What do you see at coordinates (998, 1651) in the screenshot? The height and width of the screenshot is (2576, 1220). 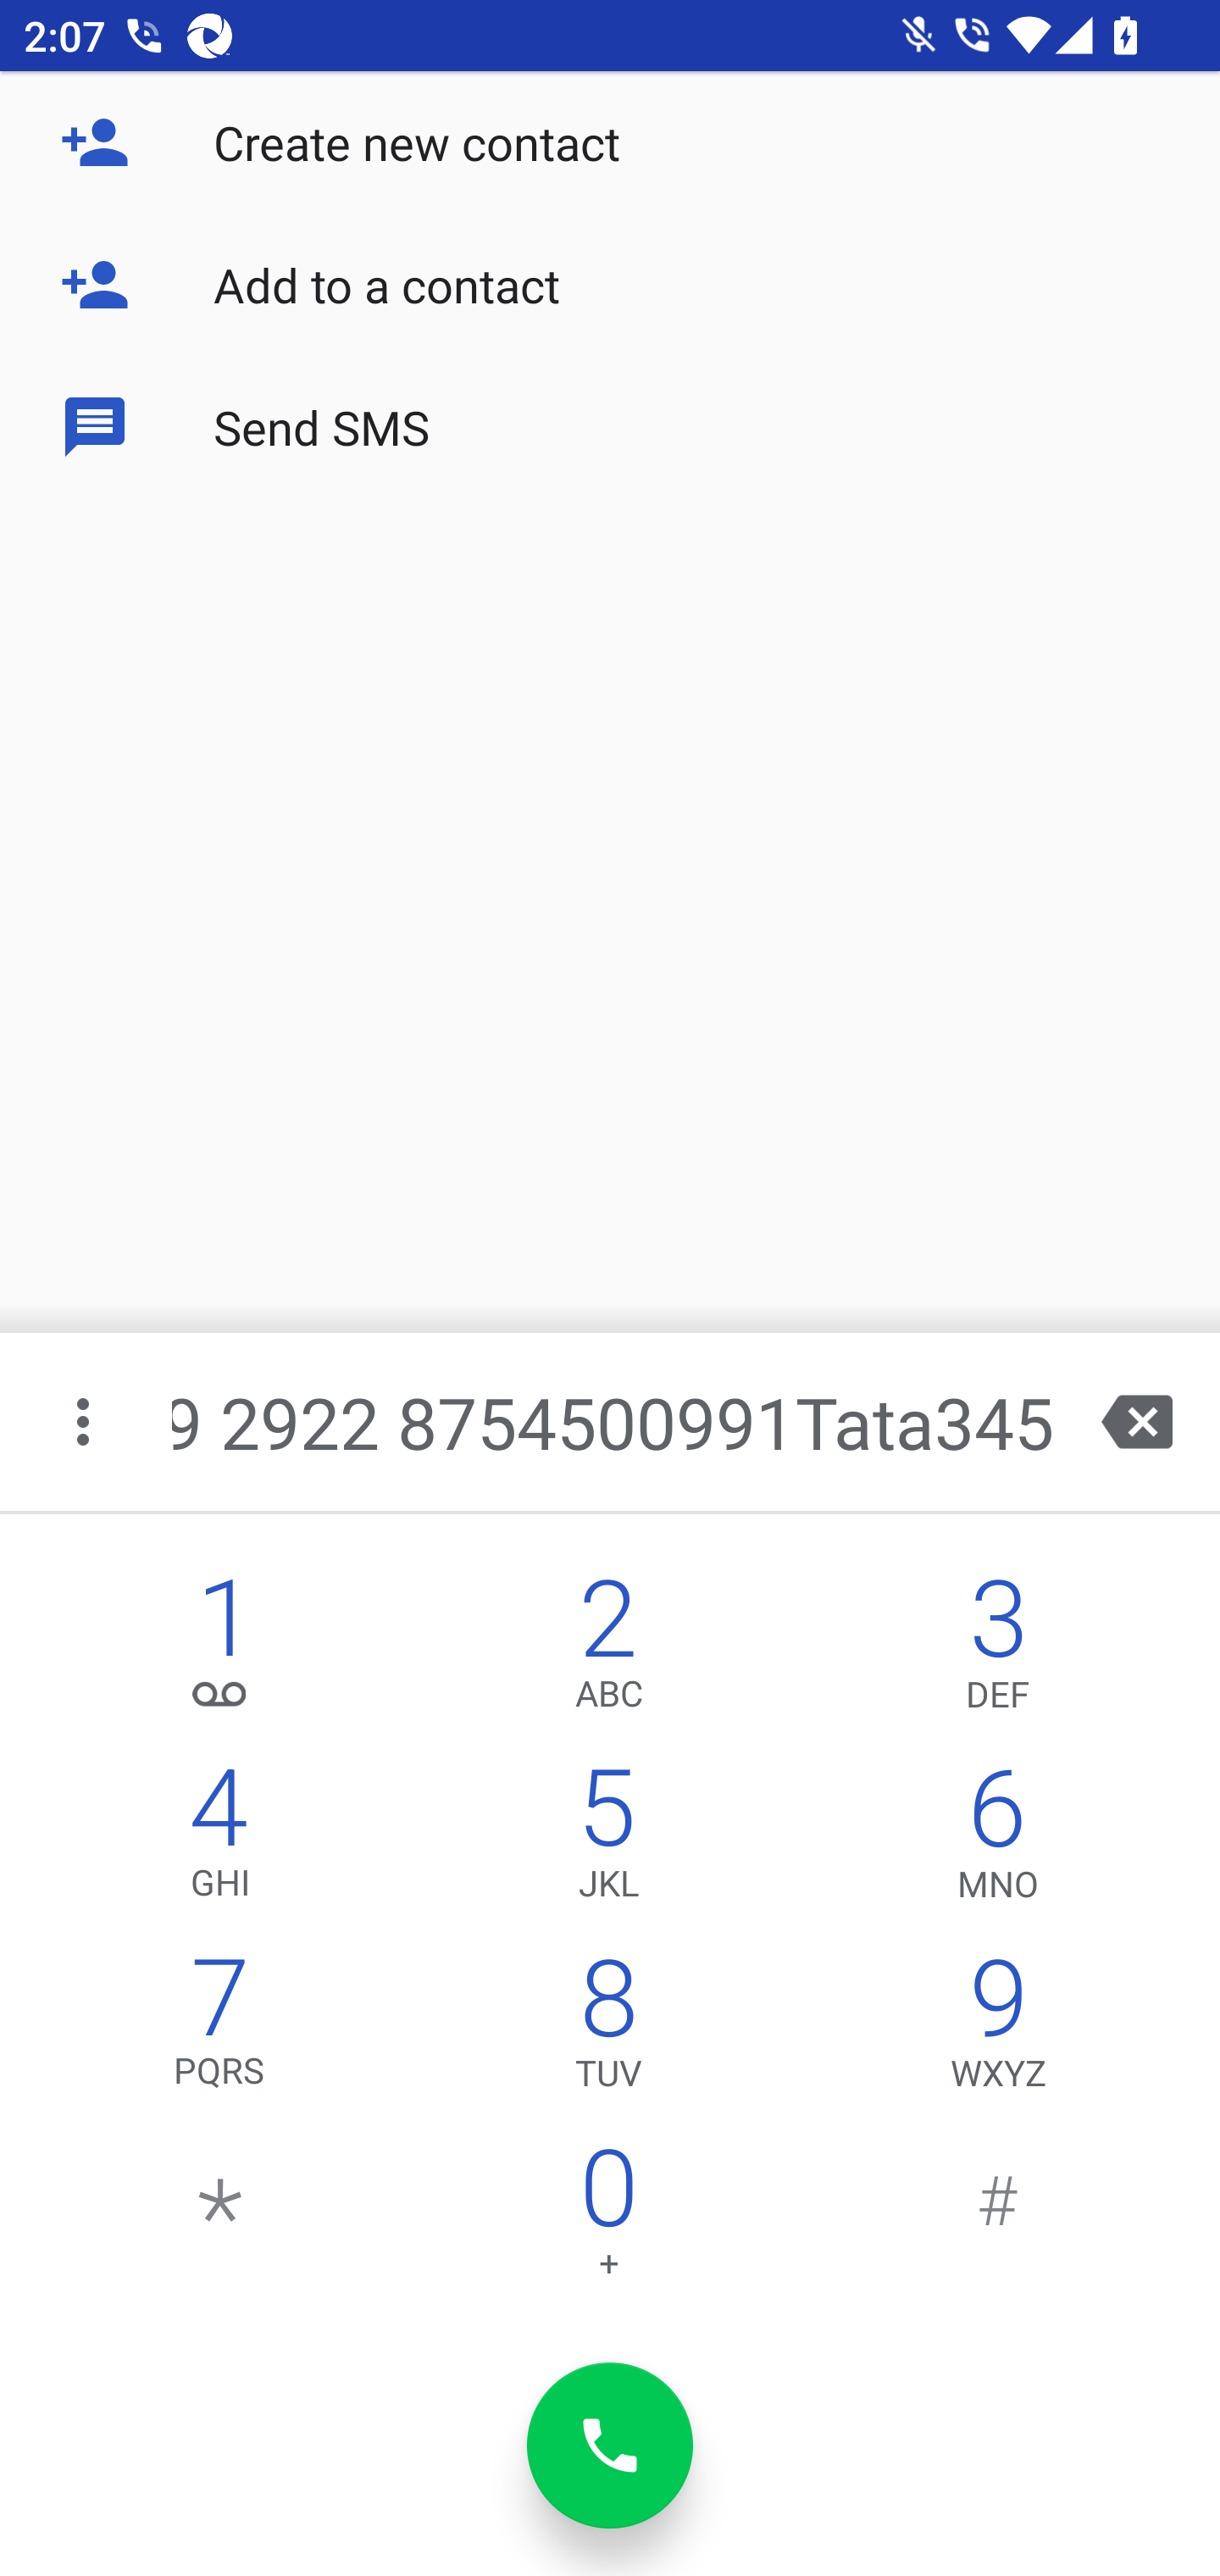 I see `3,DEF 3 DEF` at bounding box center [998, 1651].